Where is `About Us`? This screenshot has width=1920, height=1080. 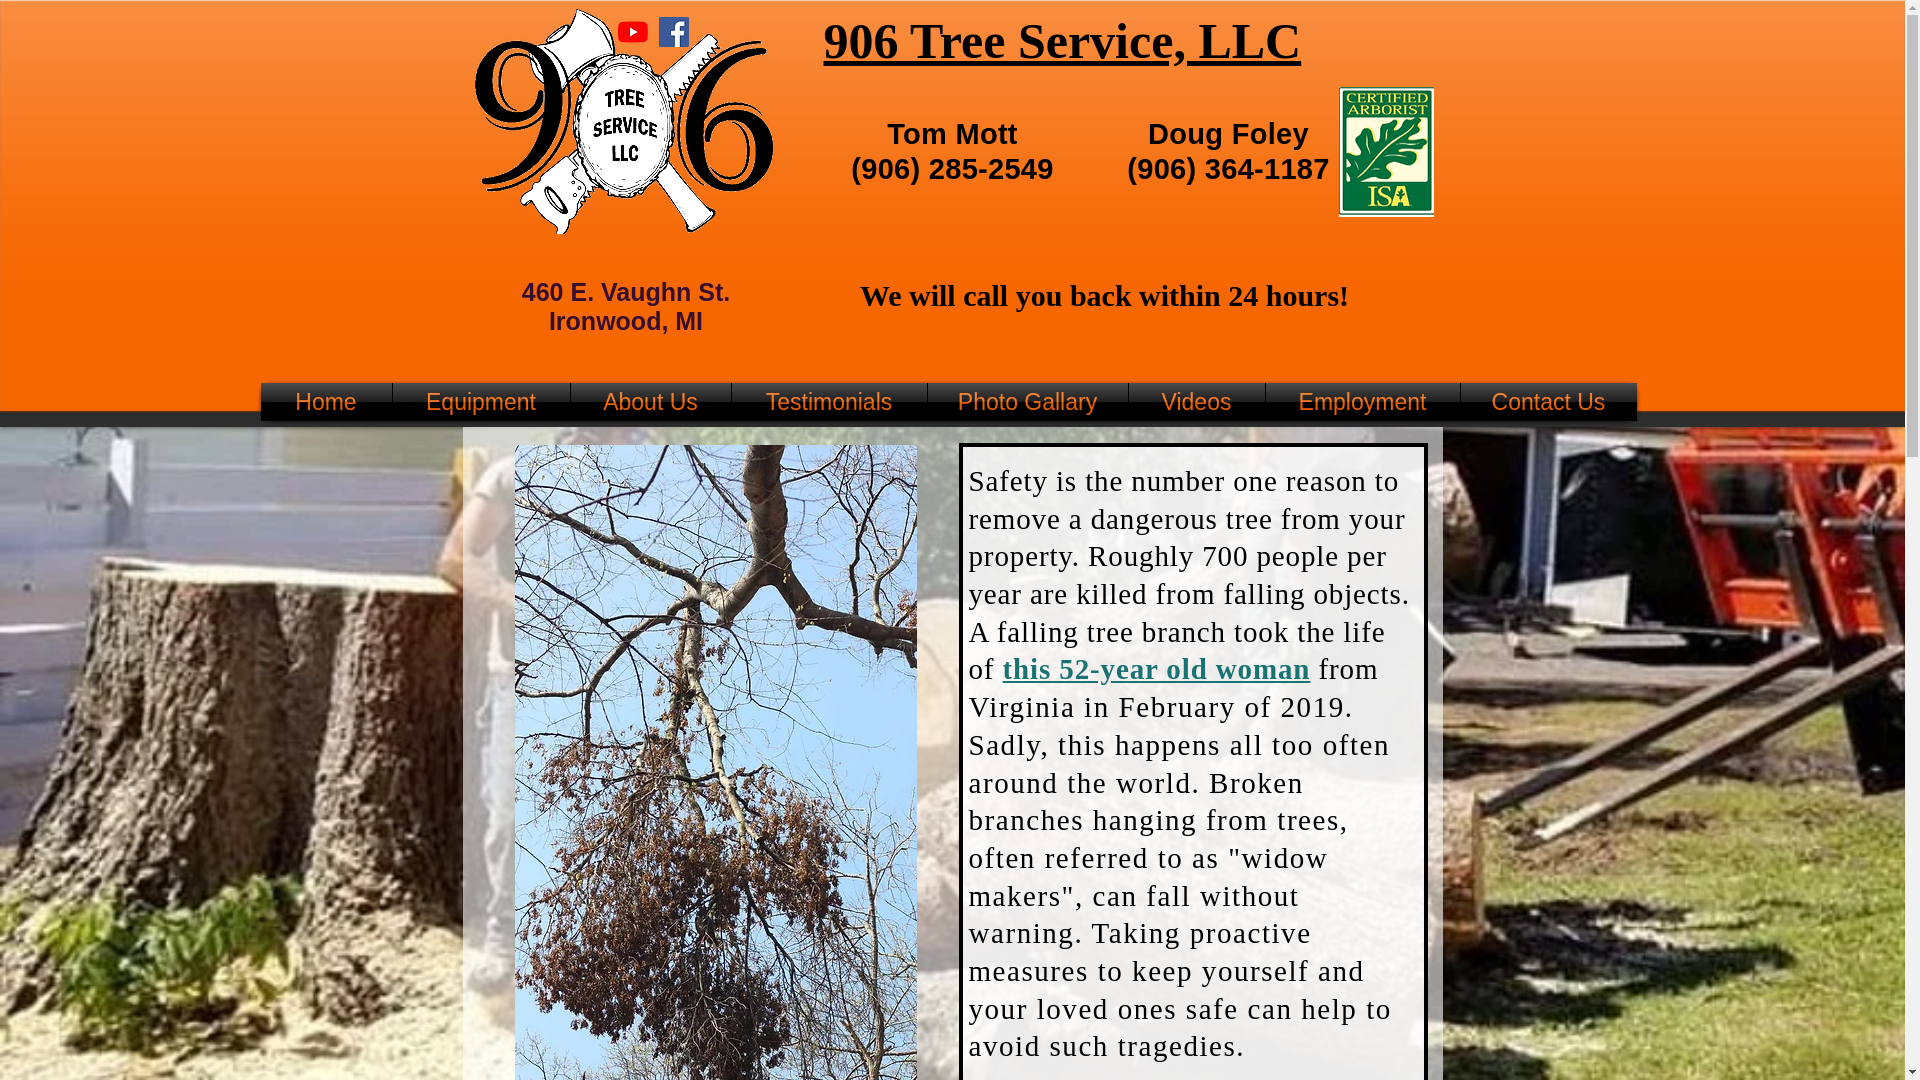 About Us is located at coordinates (650, 402).